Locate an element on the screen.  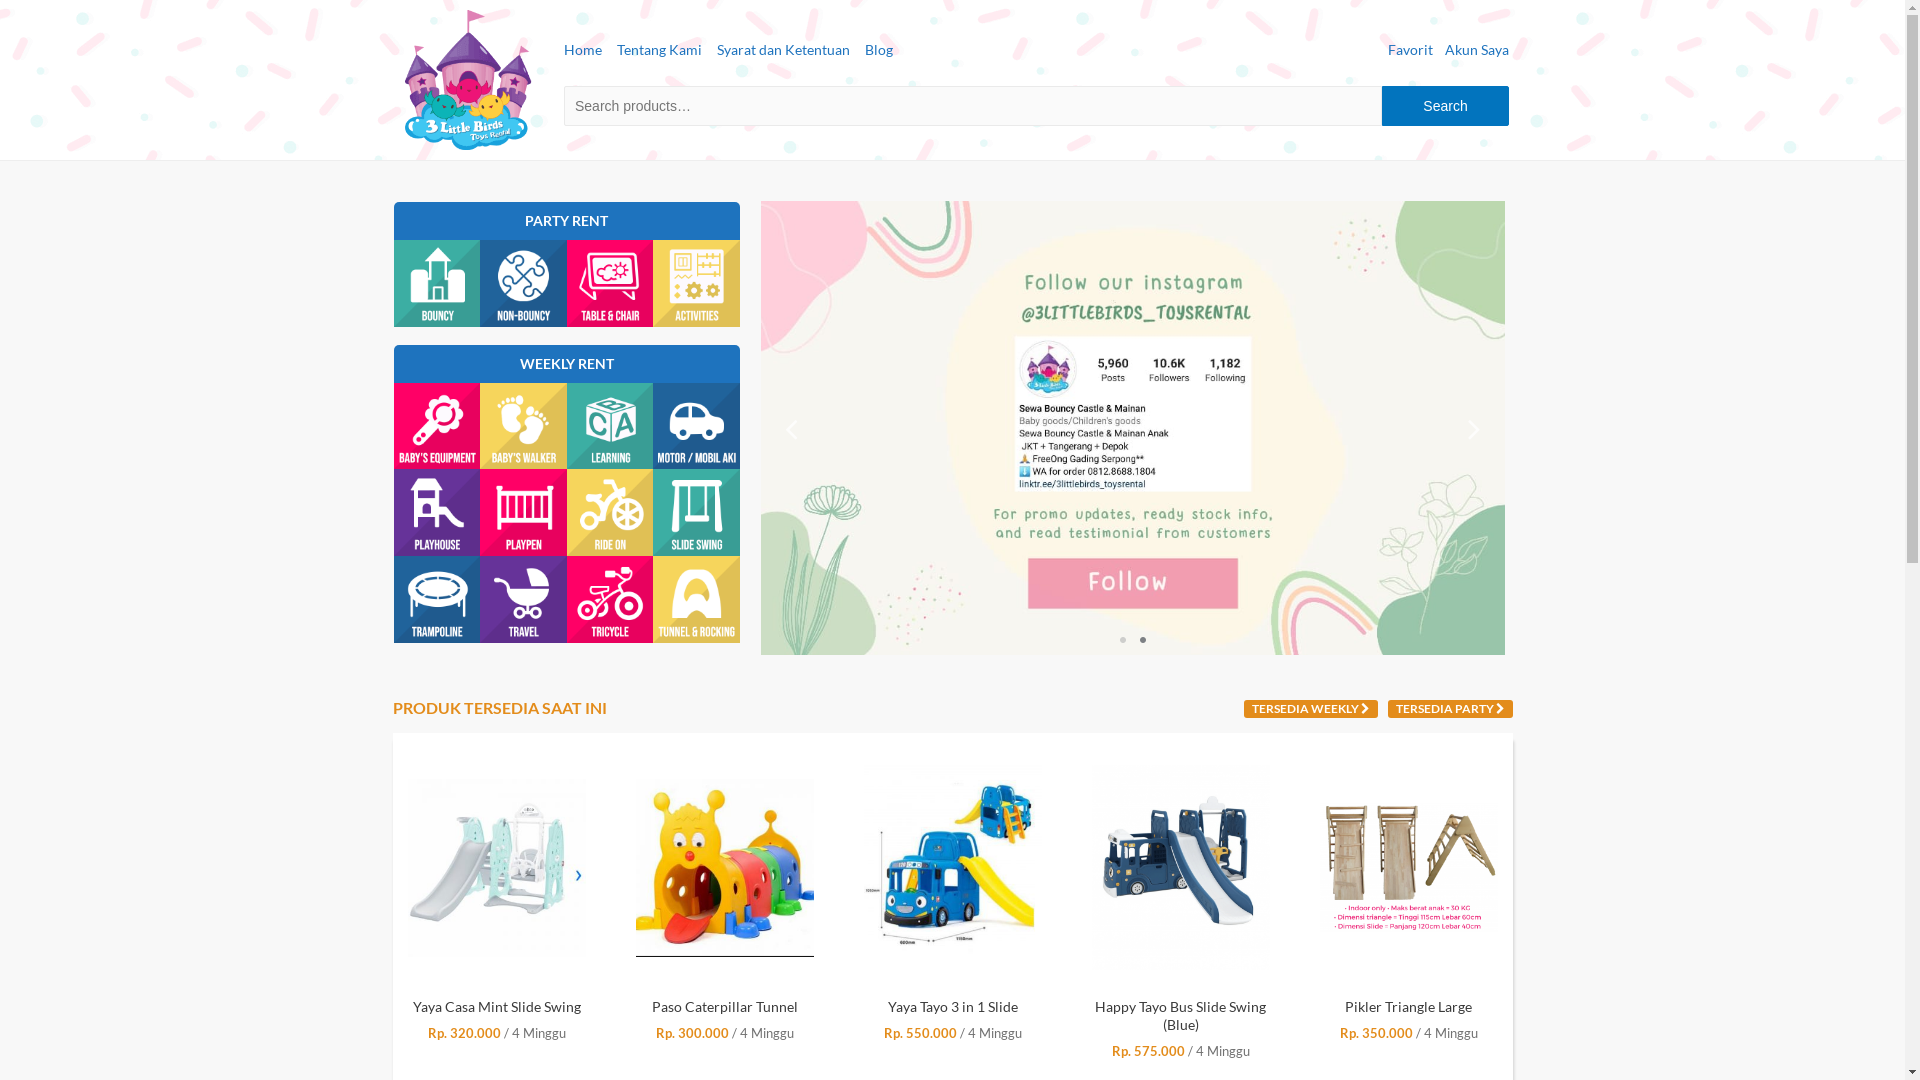
Yaya Casa Mint Slide Swing is located at coordinates (725, 1007).